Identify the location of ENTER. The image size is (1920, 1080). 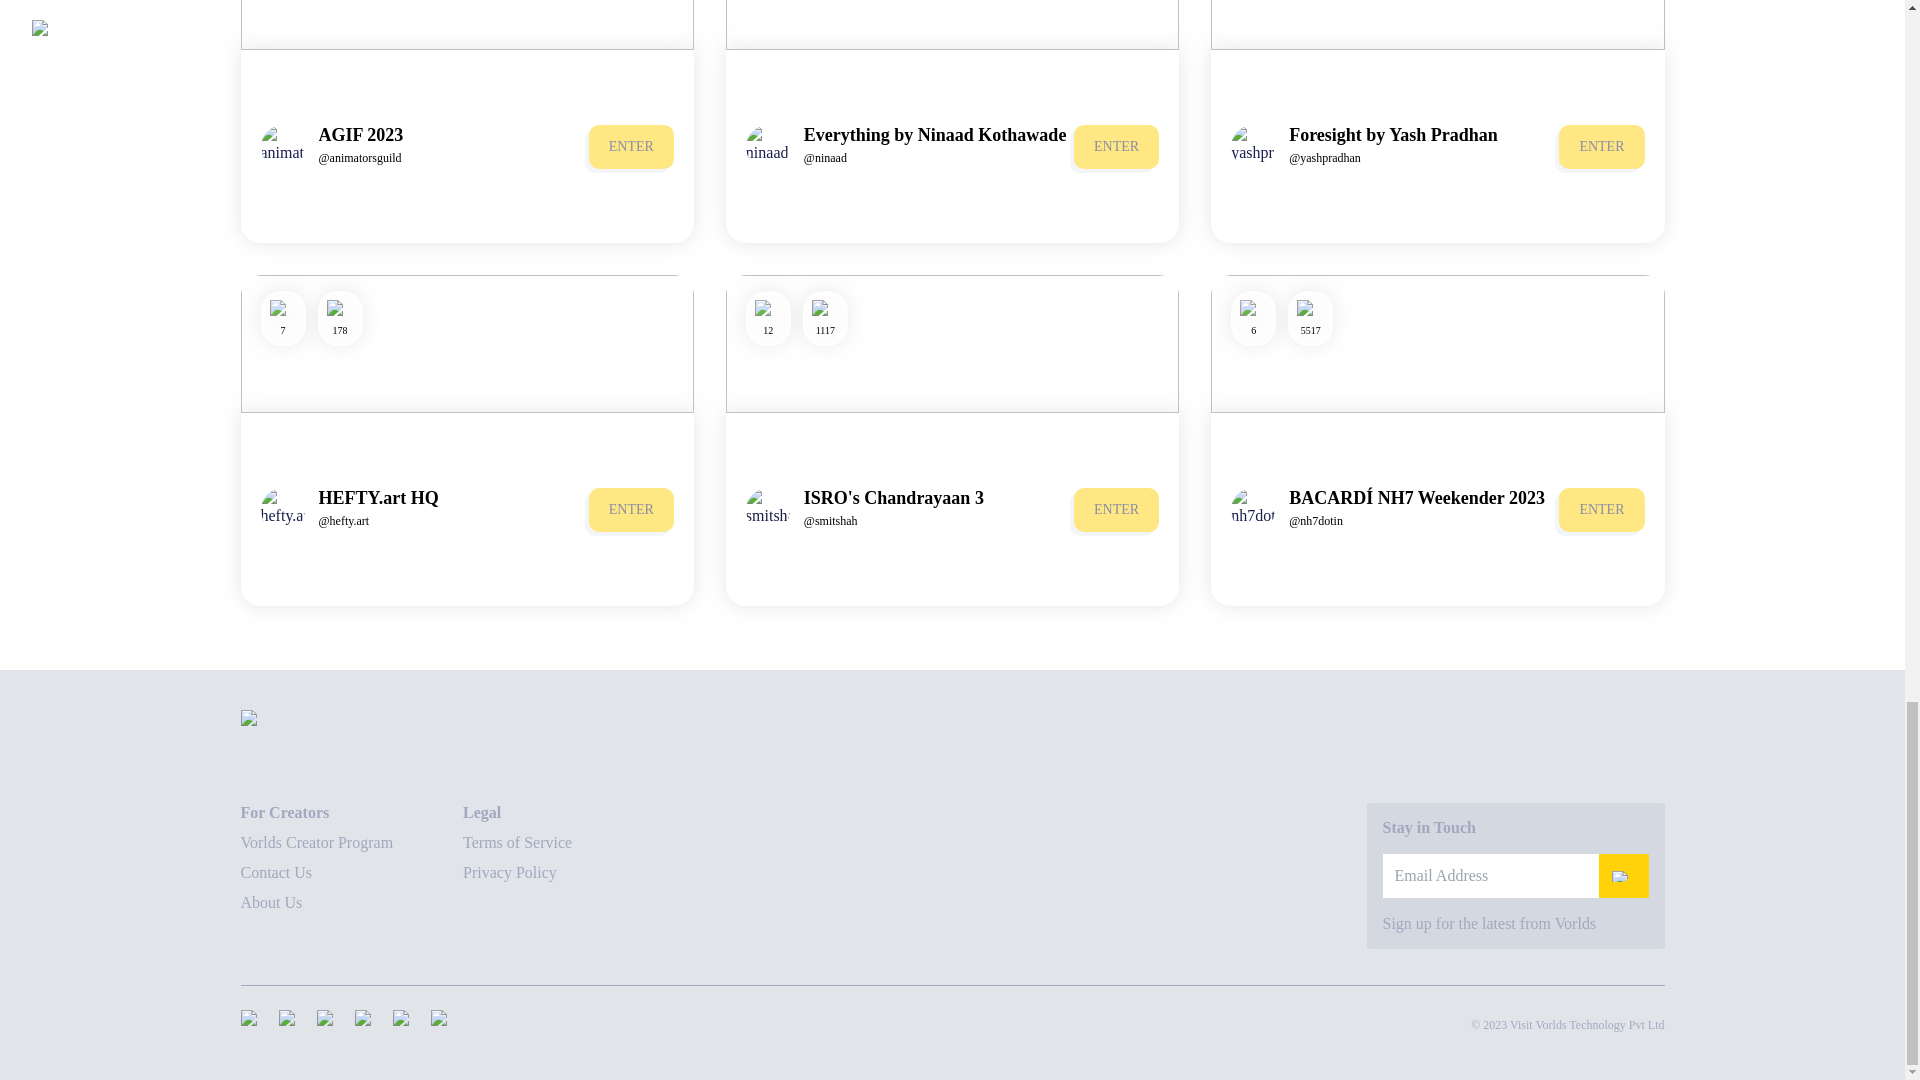
(631, 147).